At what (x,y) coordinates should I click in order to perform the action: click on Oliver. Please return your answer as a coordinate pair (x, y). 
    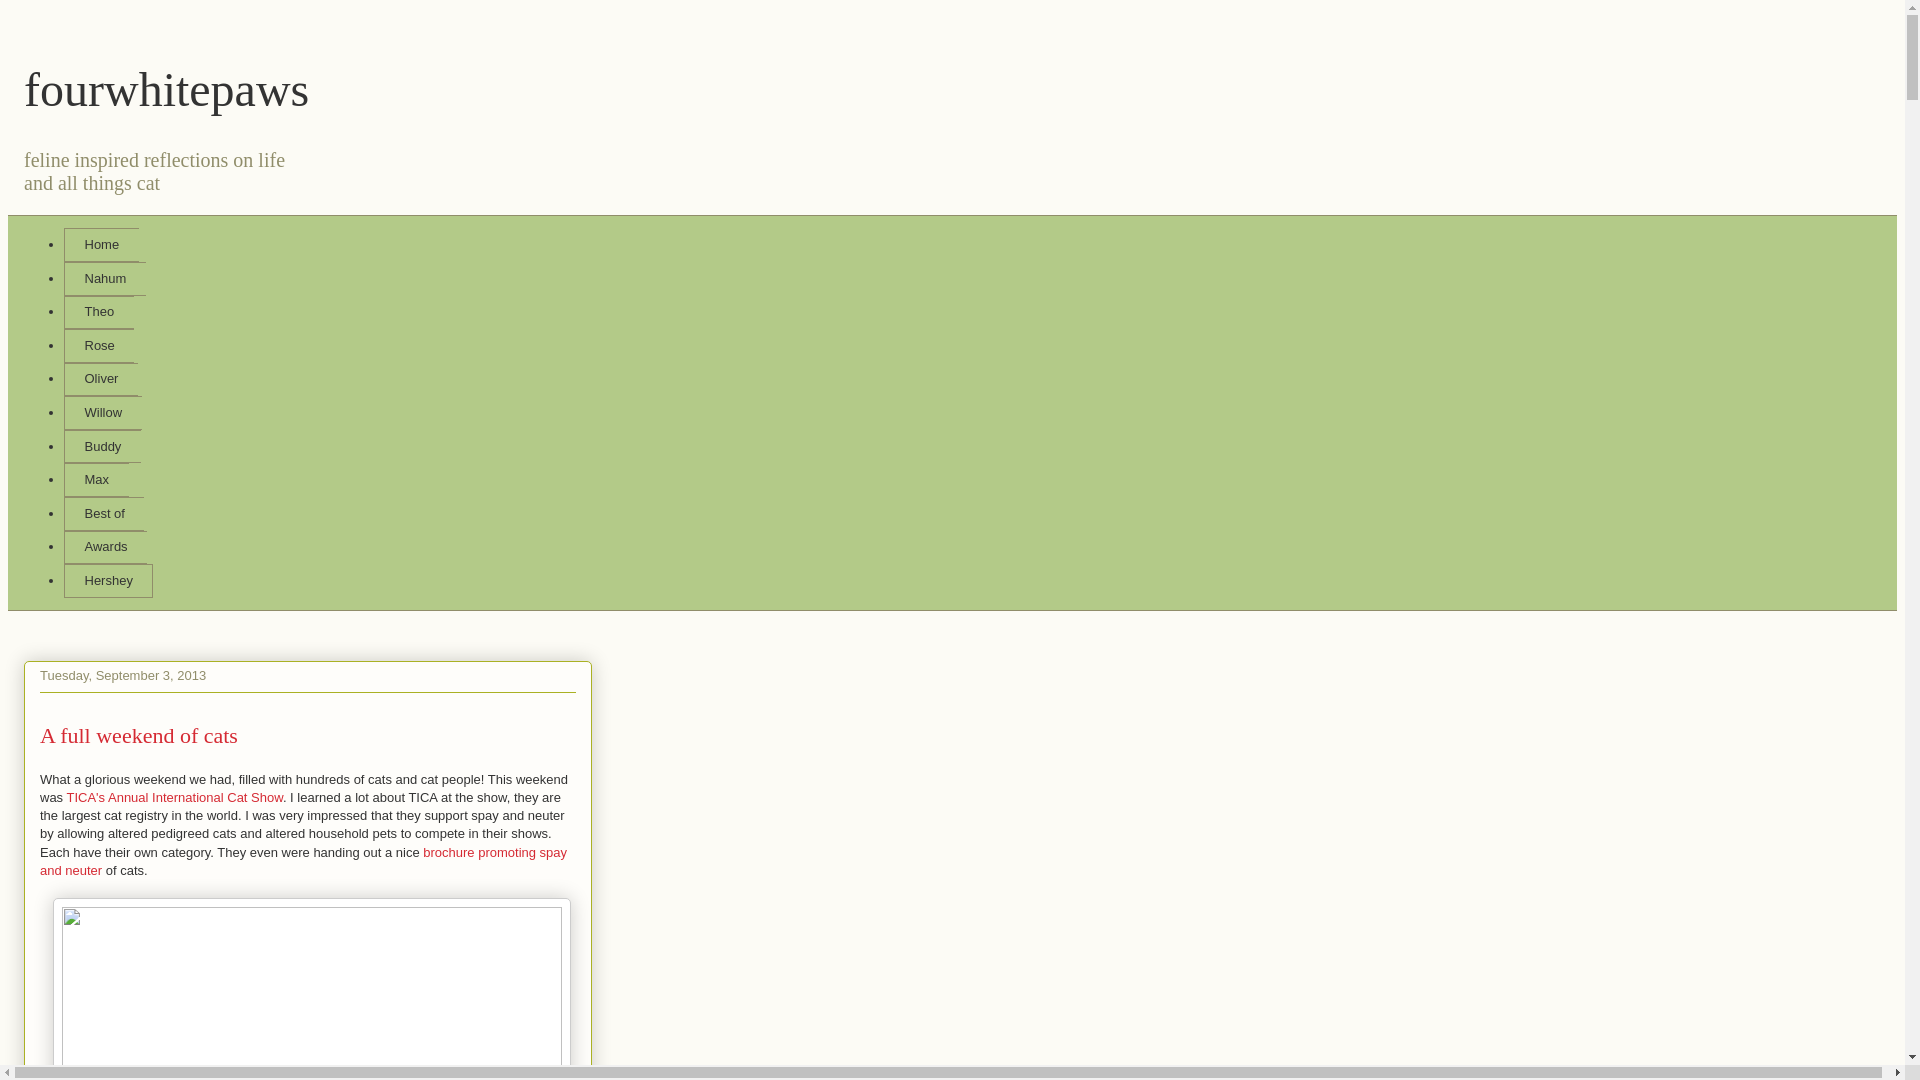
    Looking at the image, I should click on (100, 380).